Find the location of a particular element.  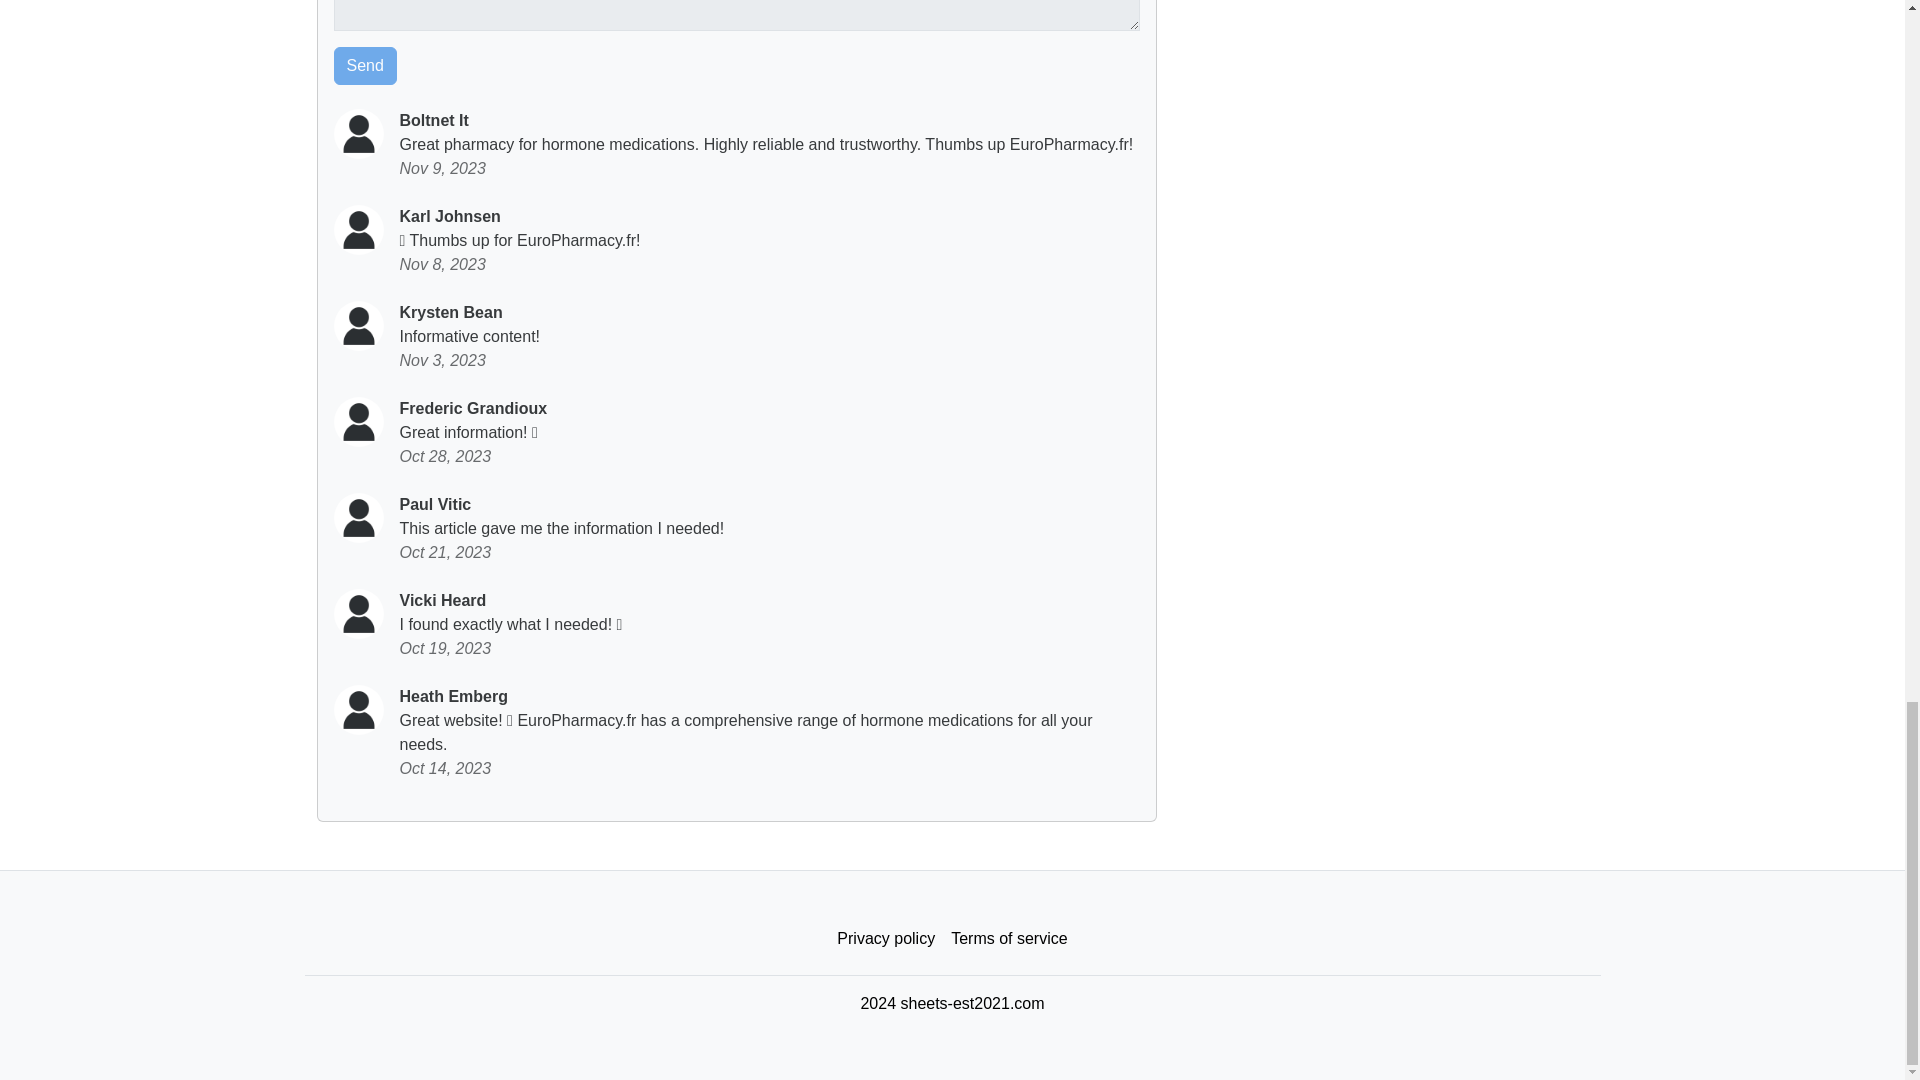

Terms of service is located at coordinates (1008, 939).